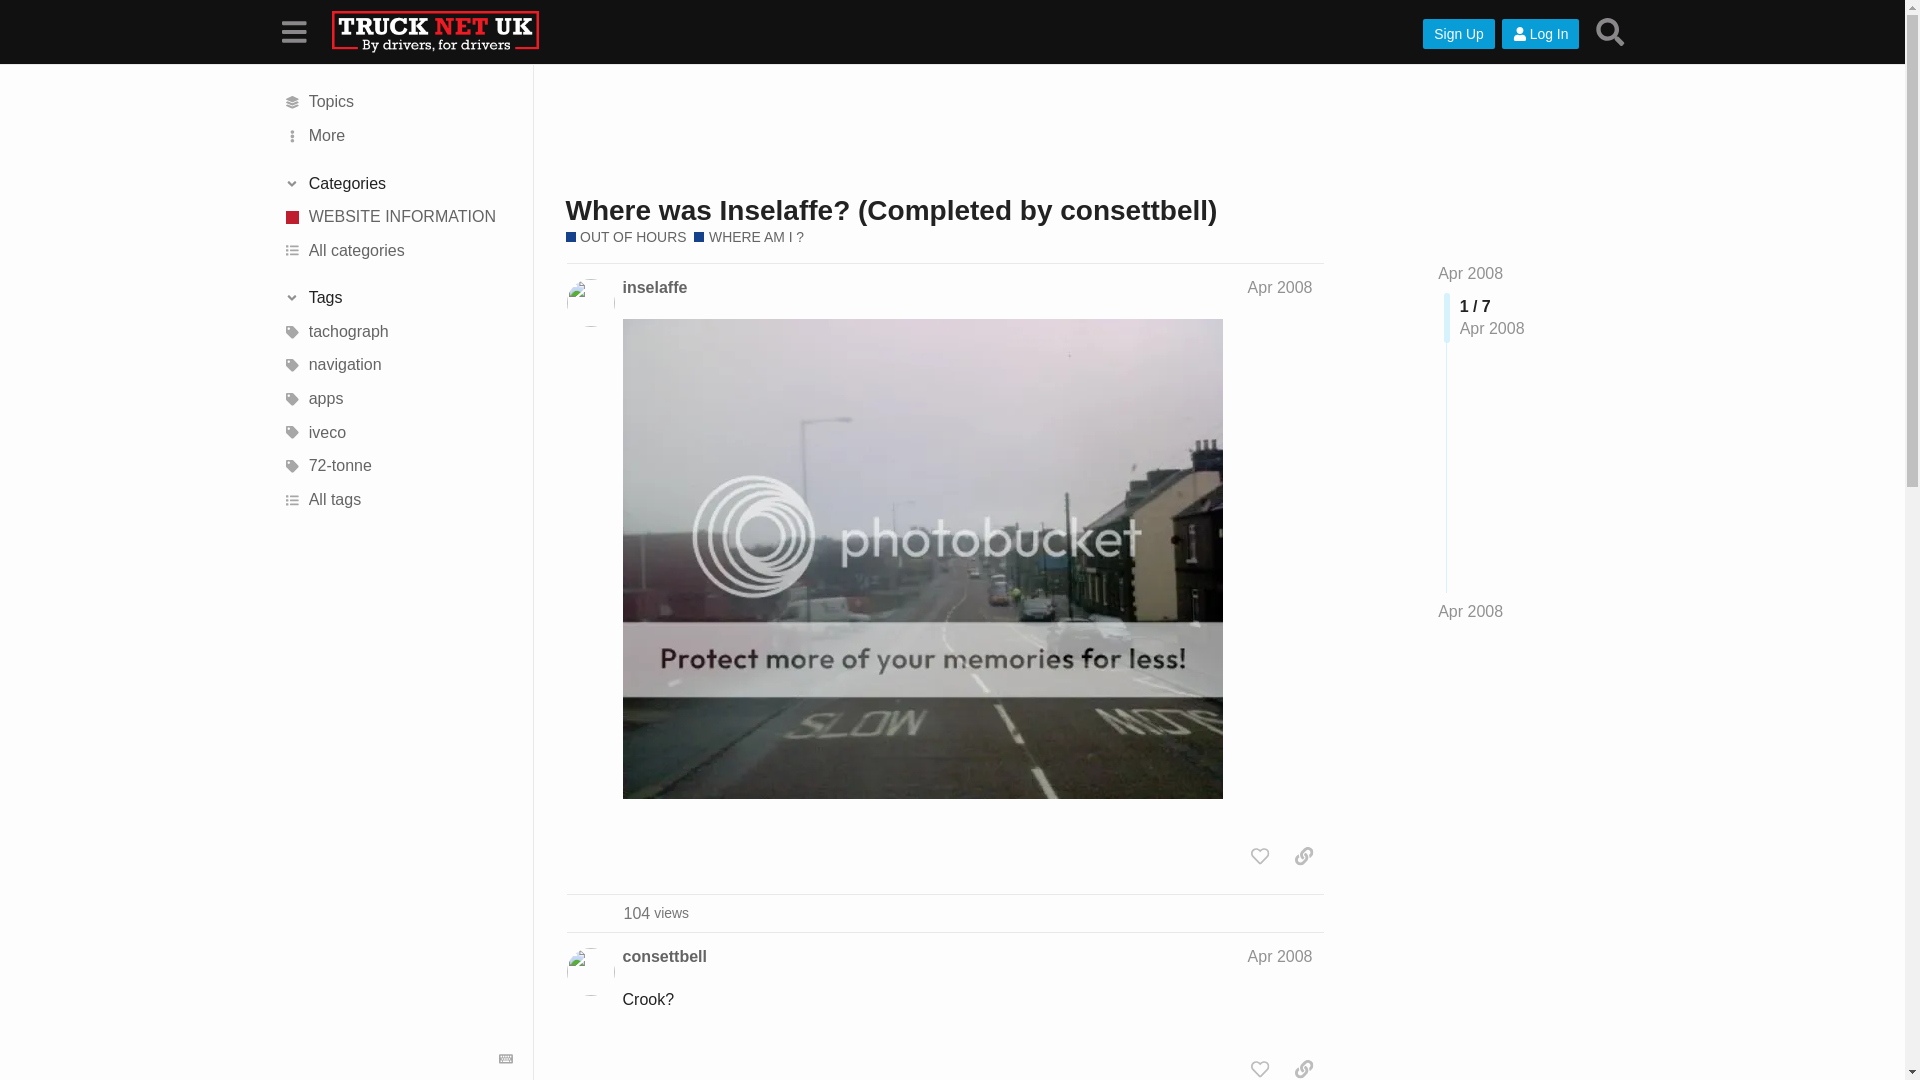  I want to click on Search, so click(656, 913).